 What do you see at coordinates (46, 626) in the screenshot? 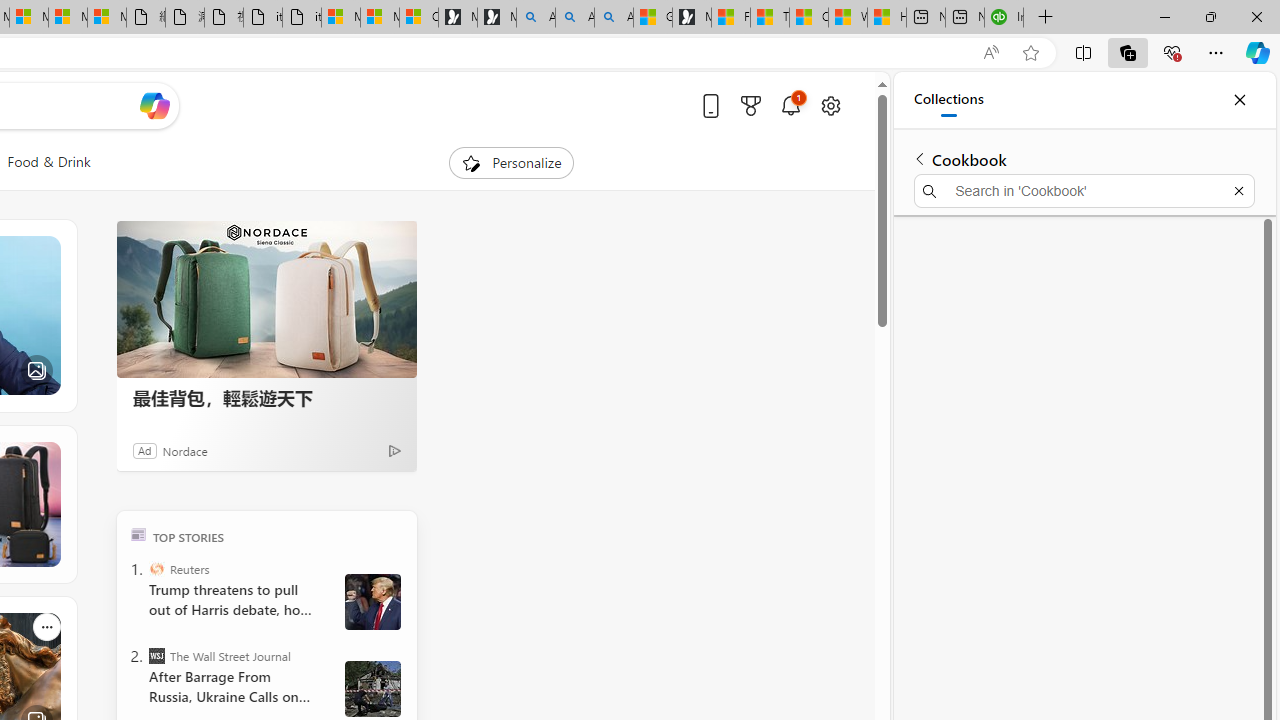
I see `See more` at bounding box center [46, 626].